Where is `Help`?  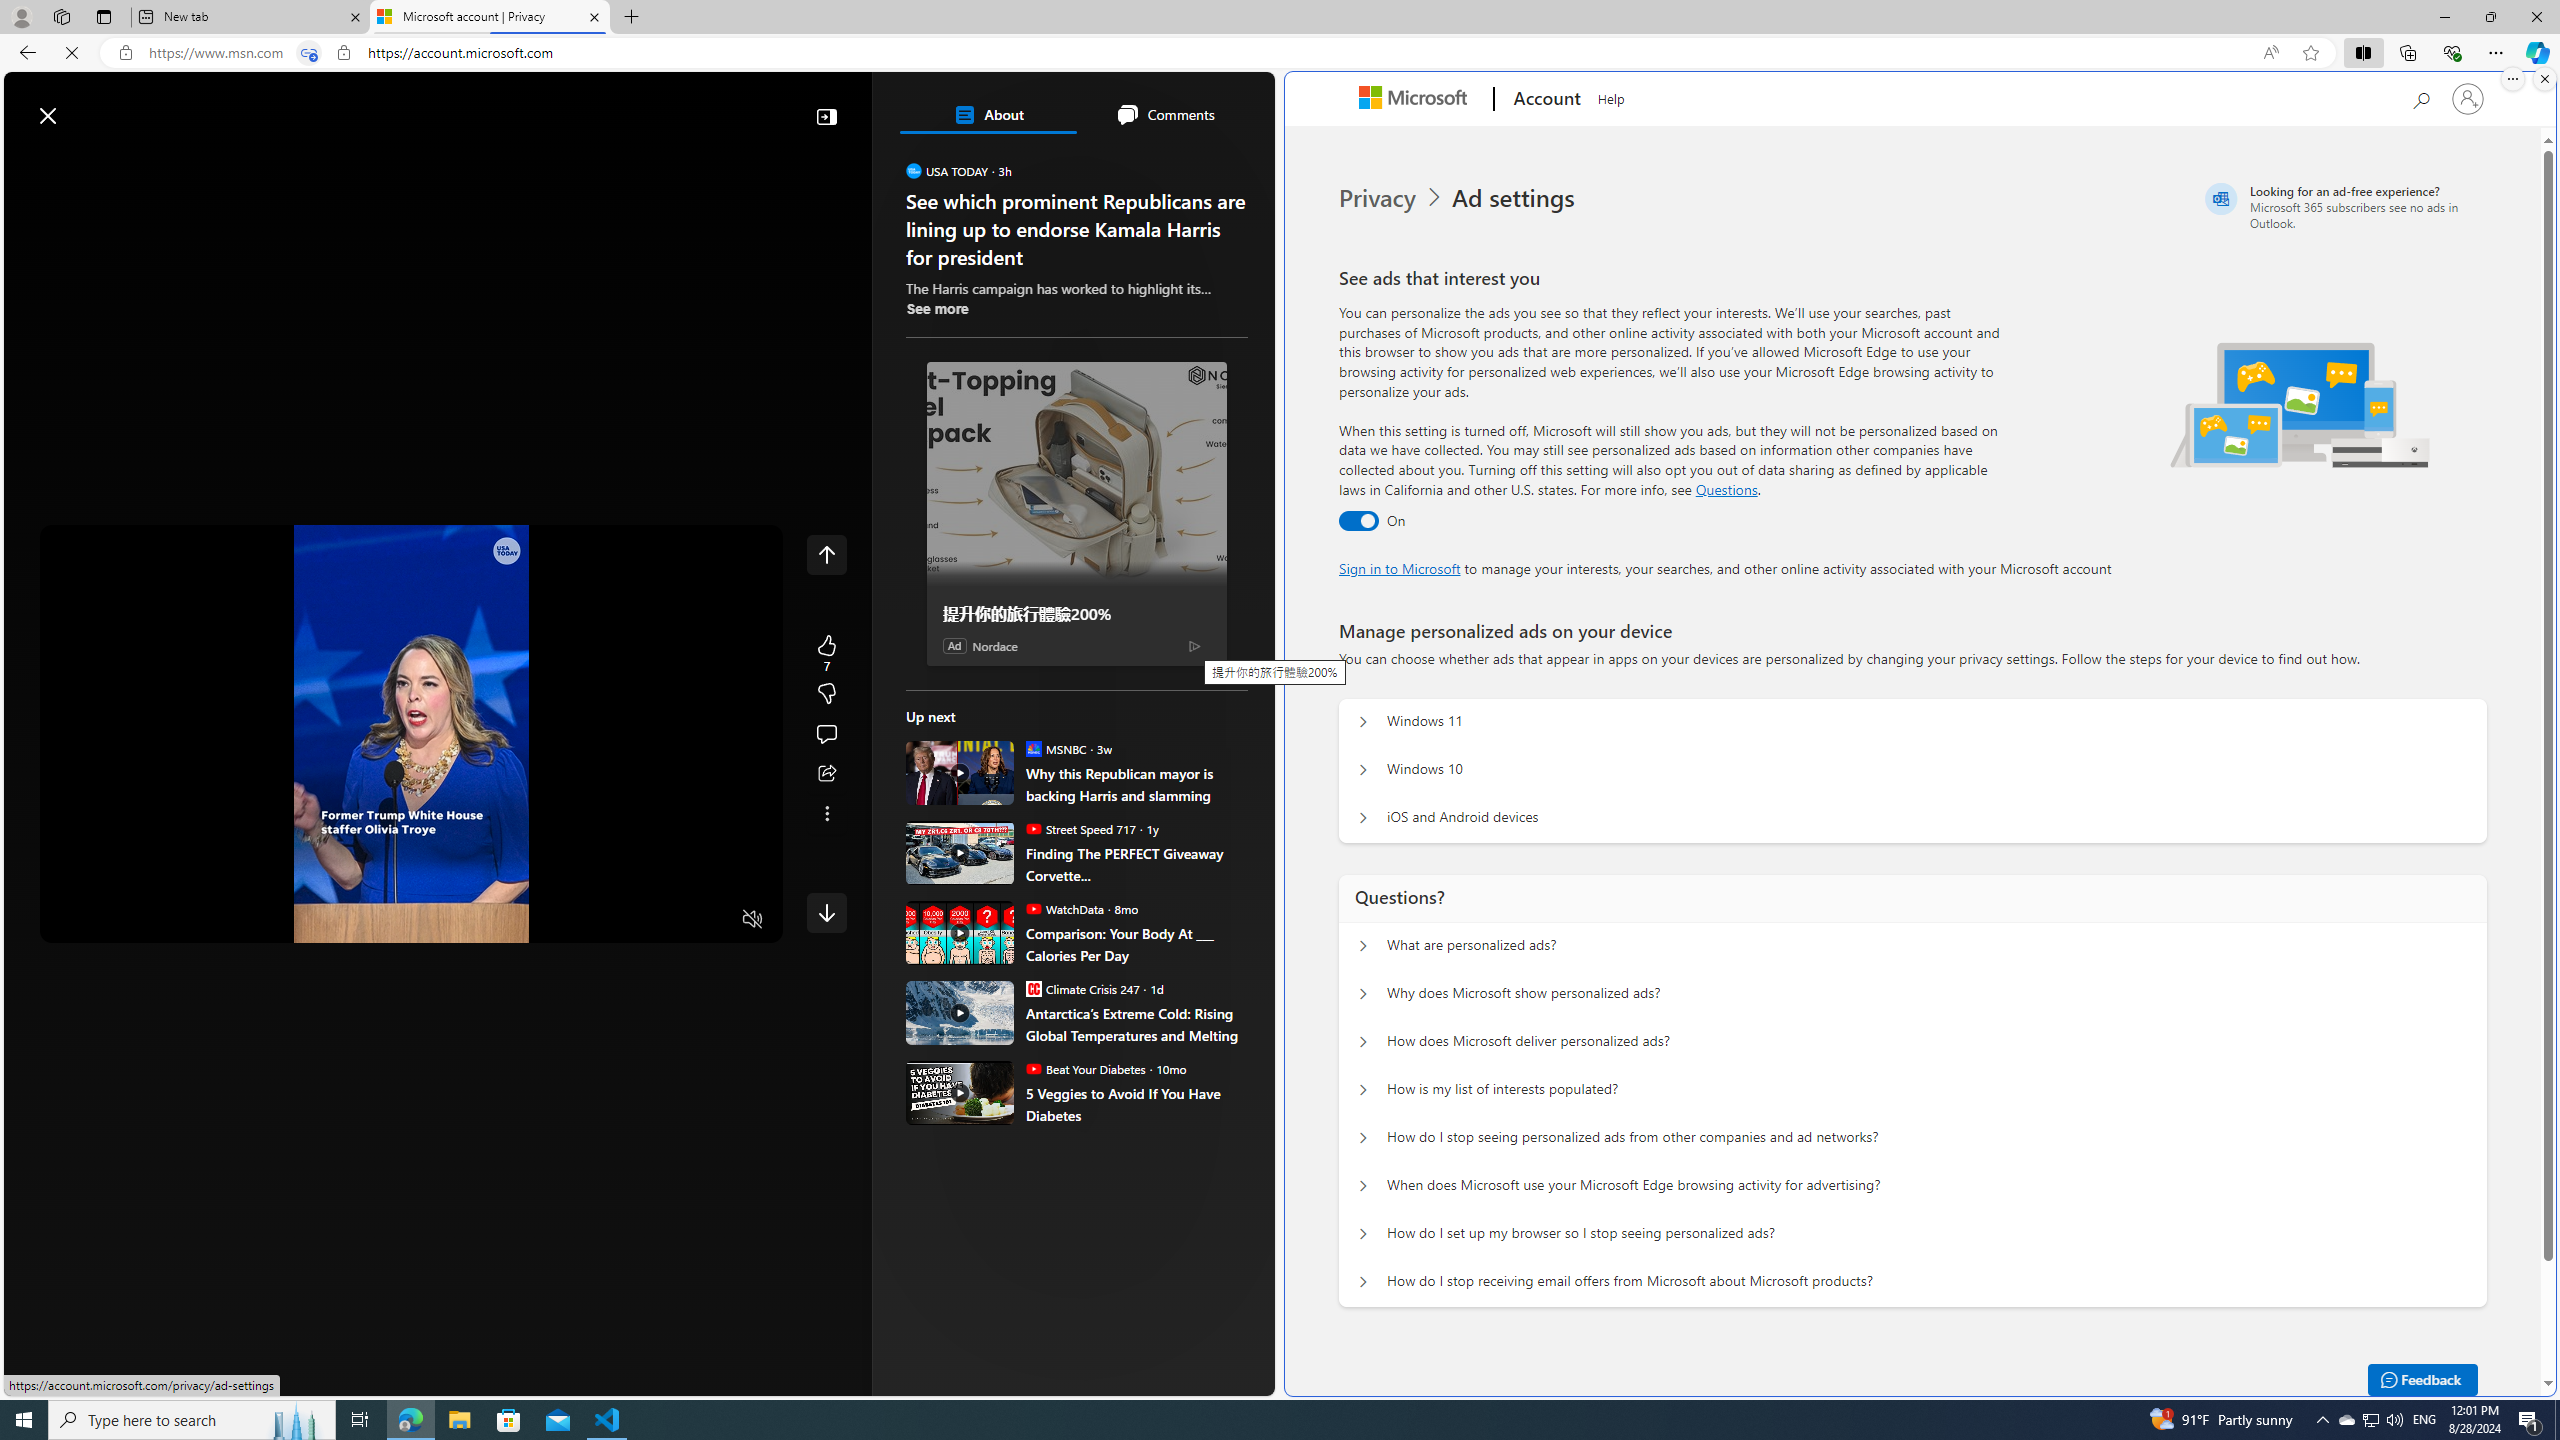
Help is located at coordinates (1610, 96).